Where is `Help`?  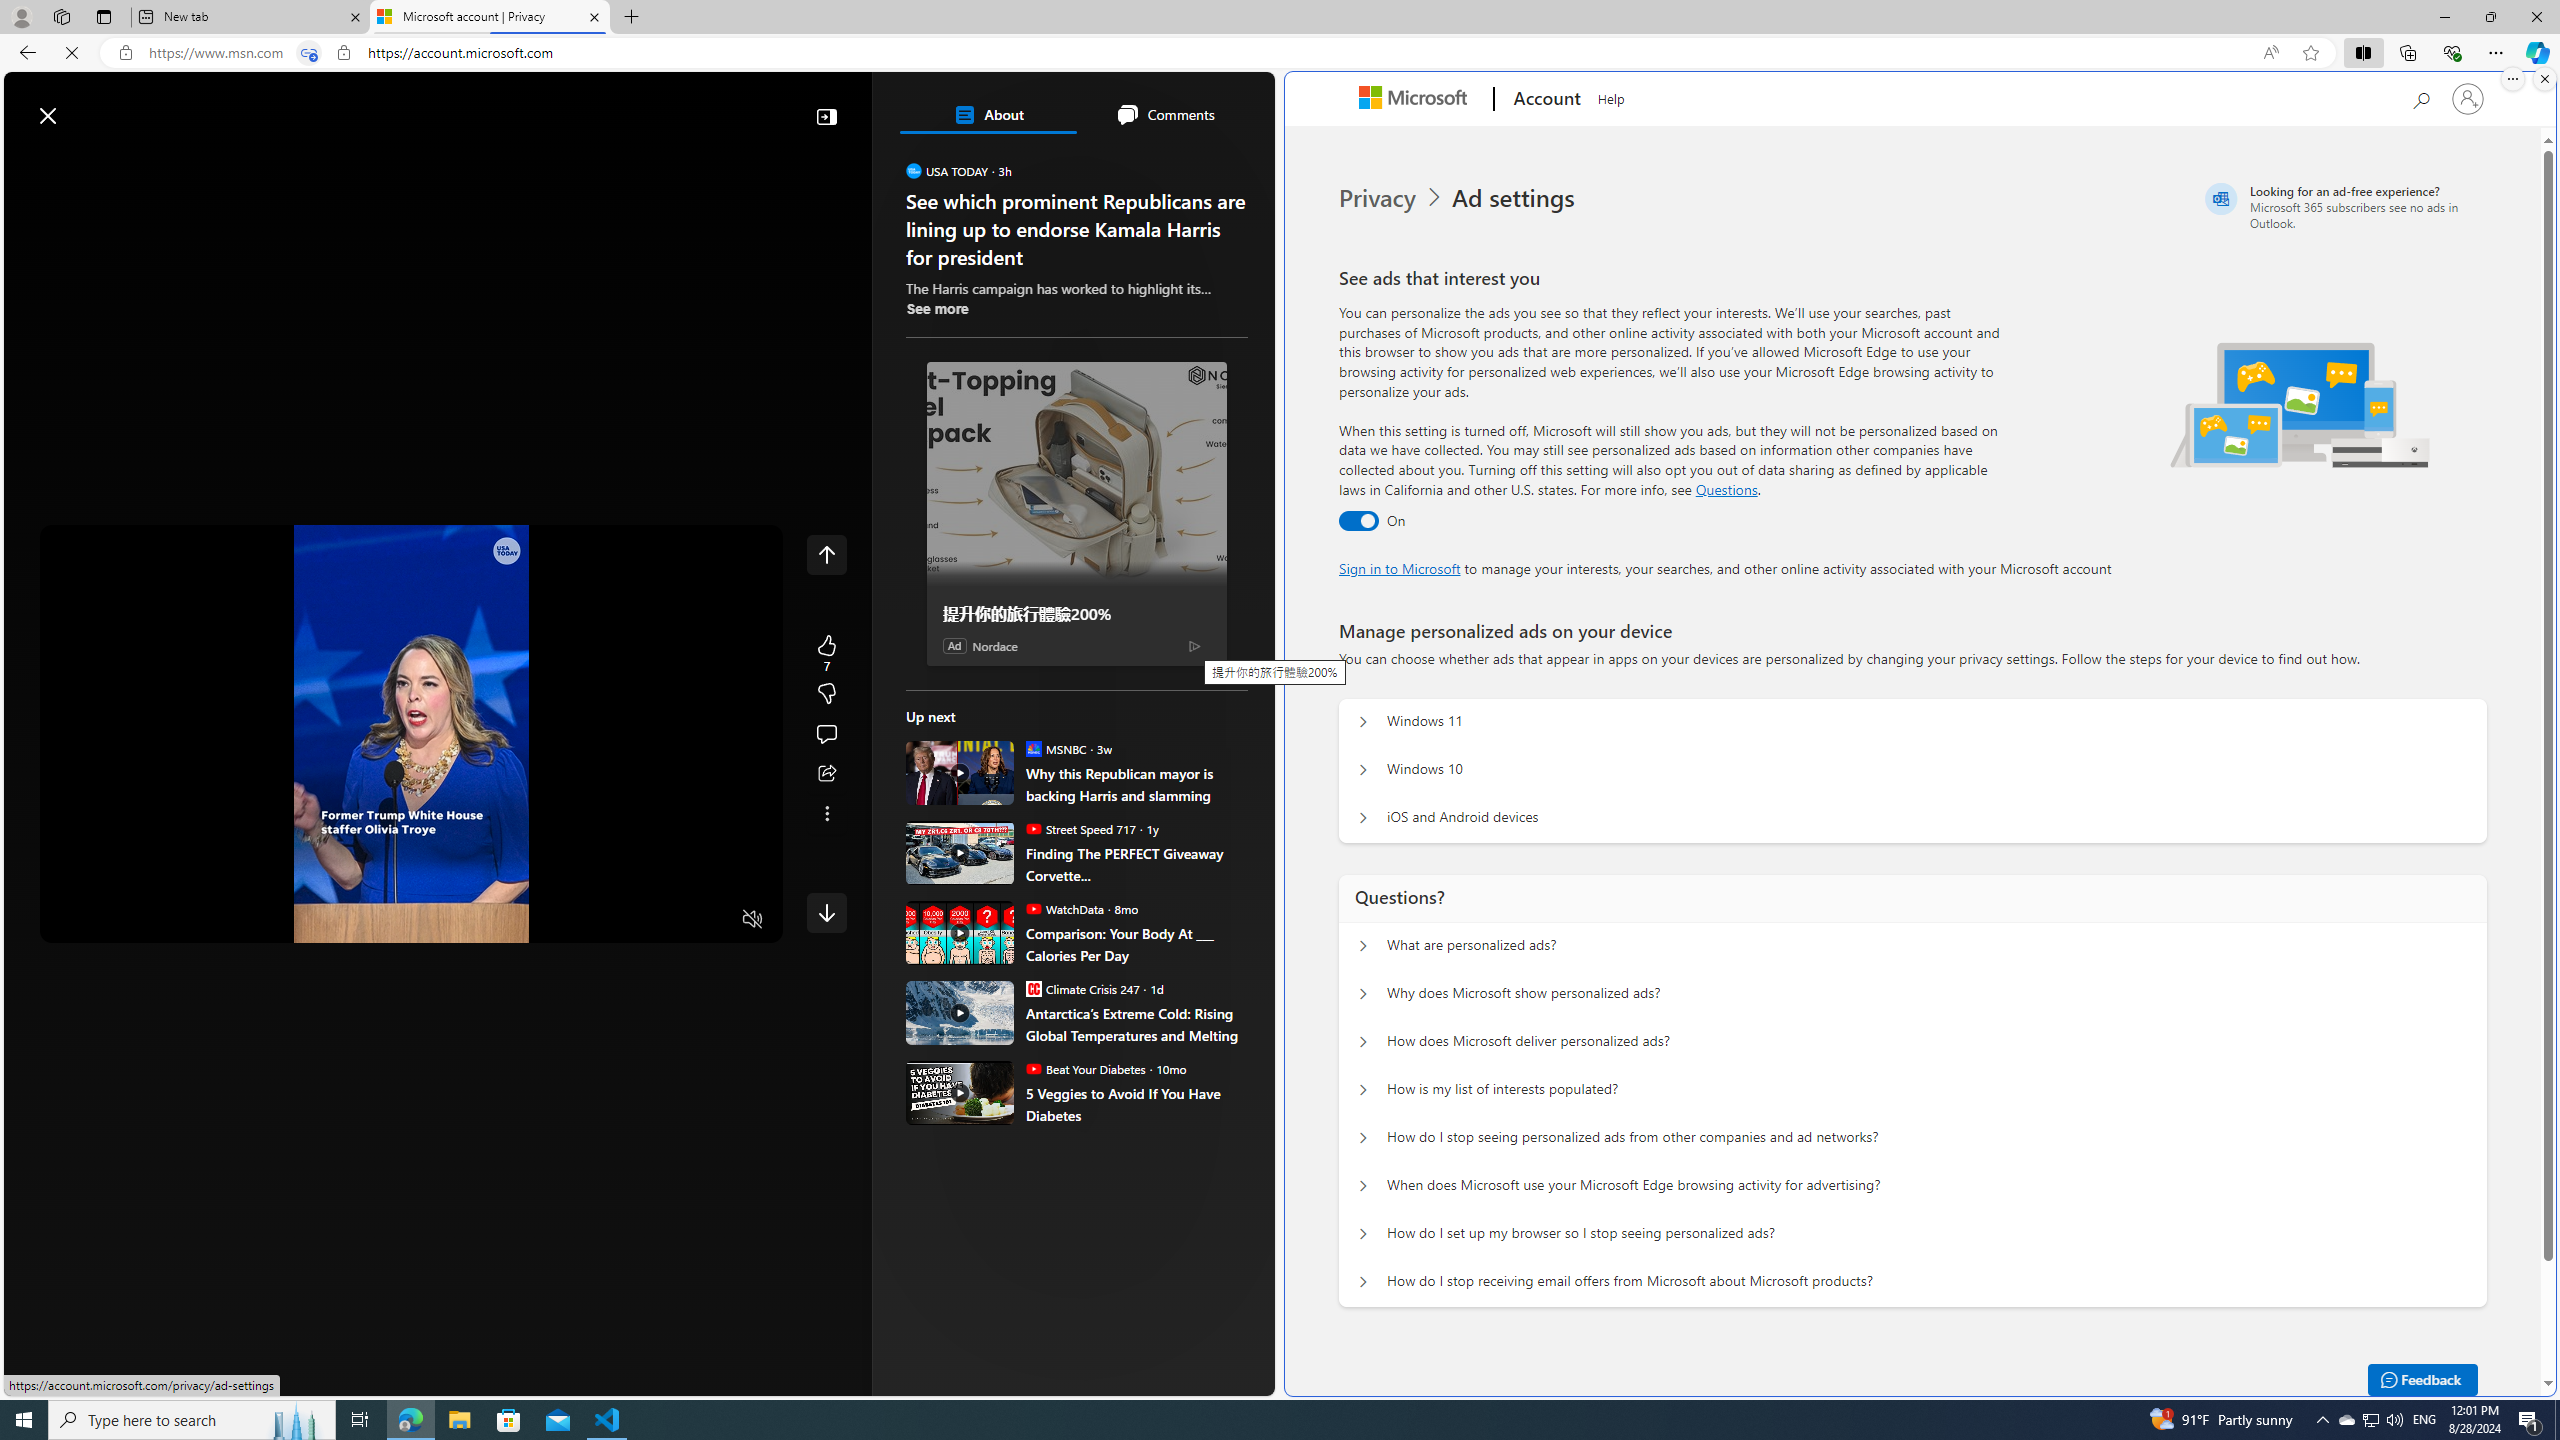
Help is located at coordinates (1610, 96).